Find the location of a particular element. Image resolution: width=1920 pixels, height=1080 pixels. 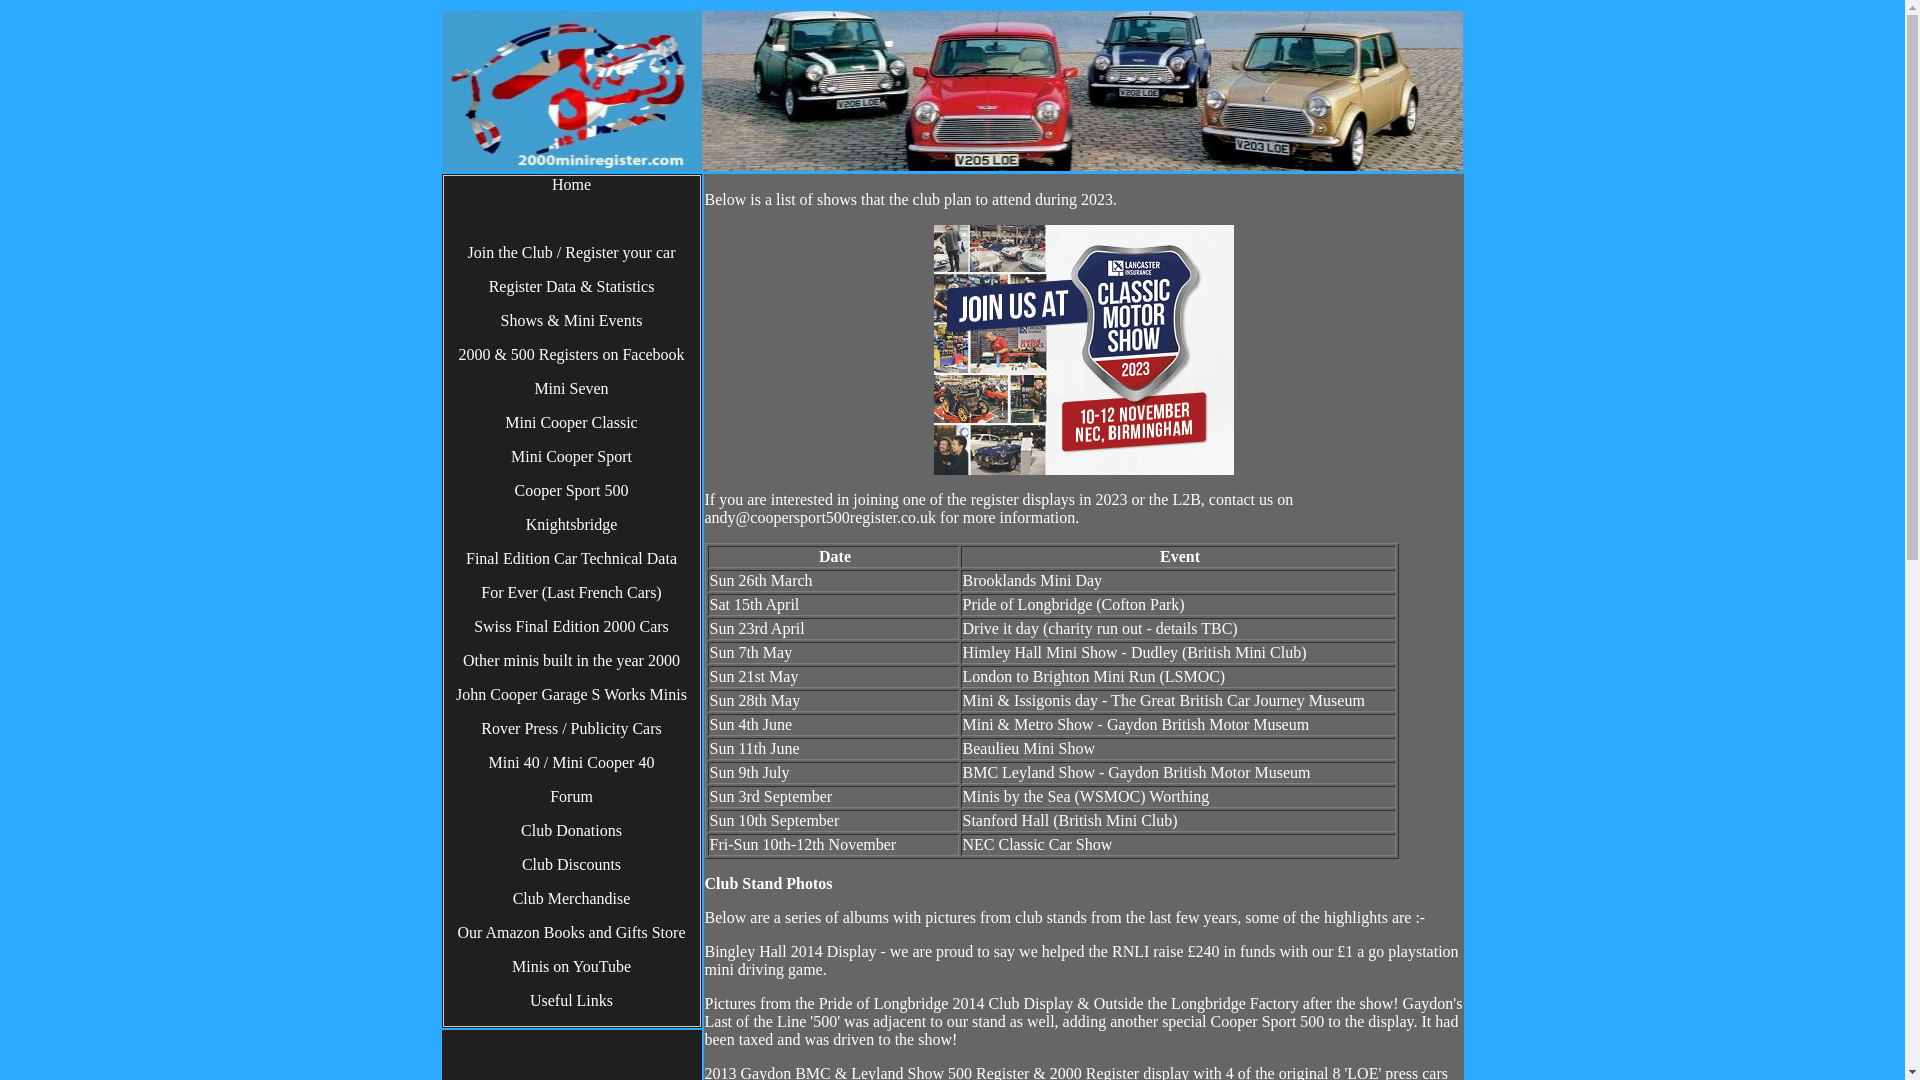

Cooper Sport 500 is located at coordinates (572, 491).